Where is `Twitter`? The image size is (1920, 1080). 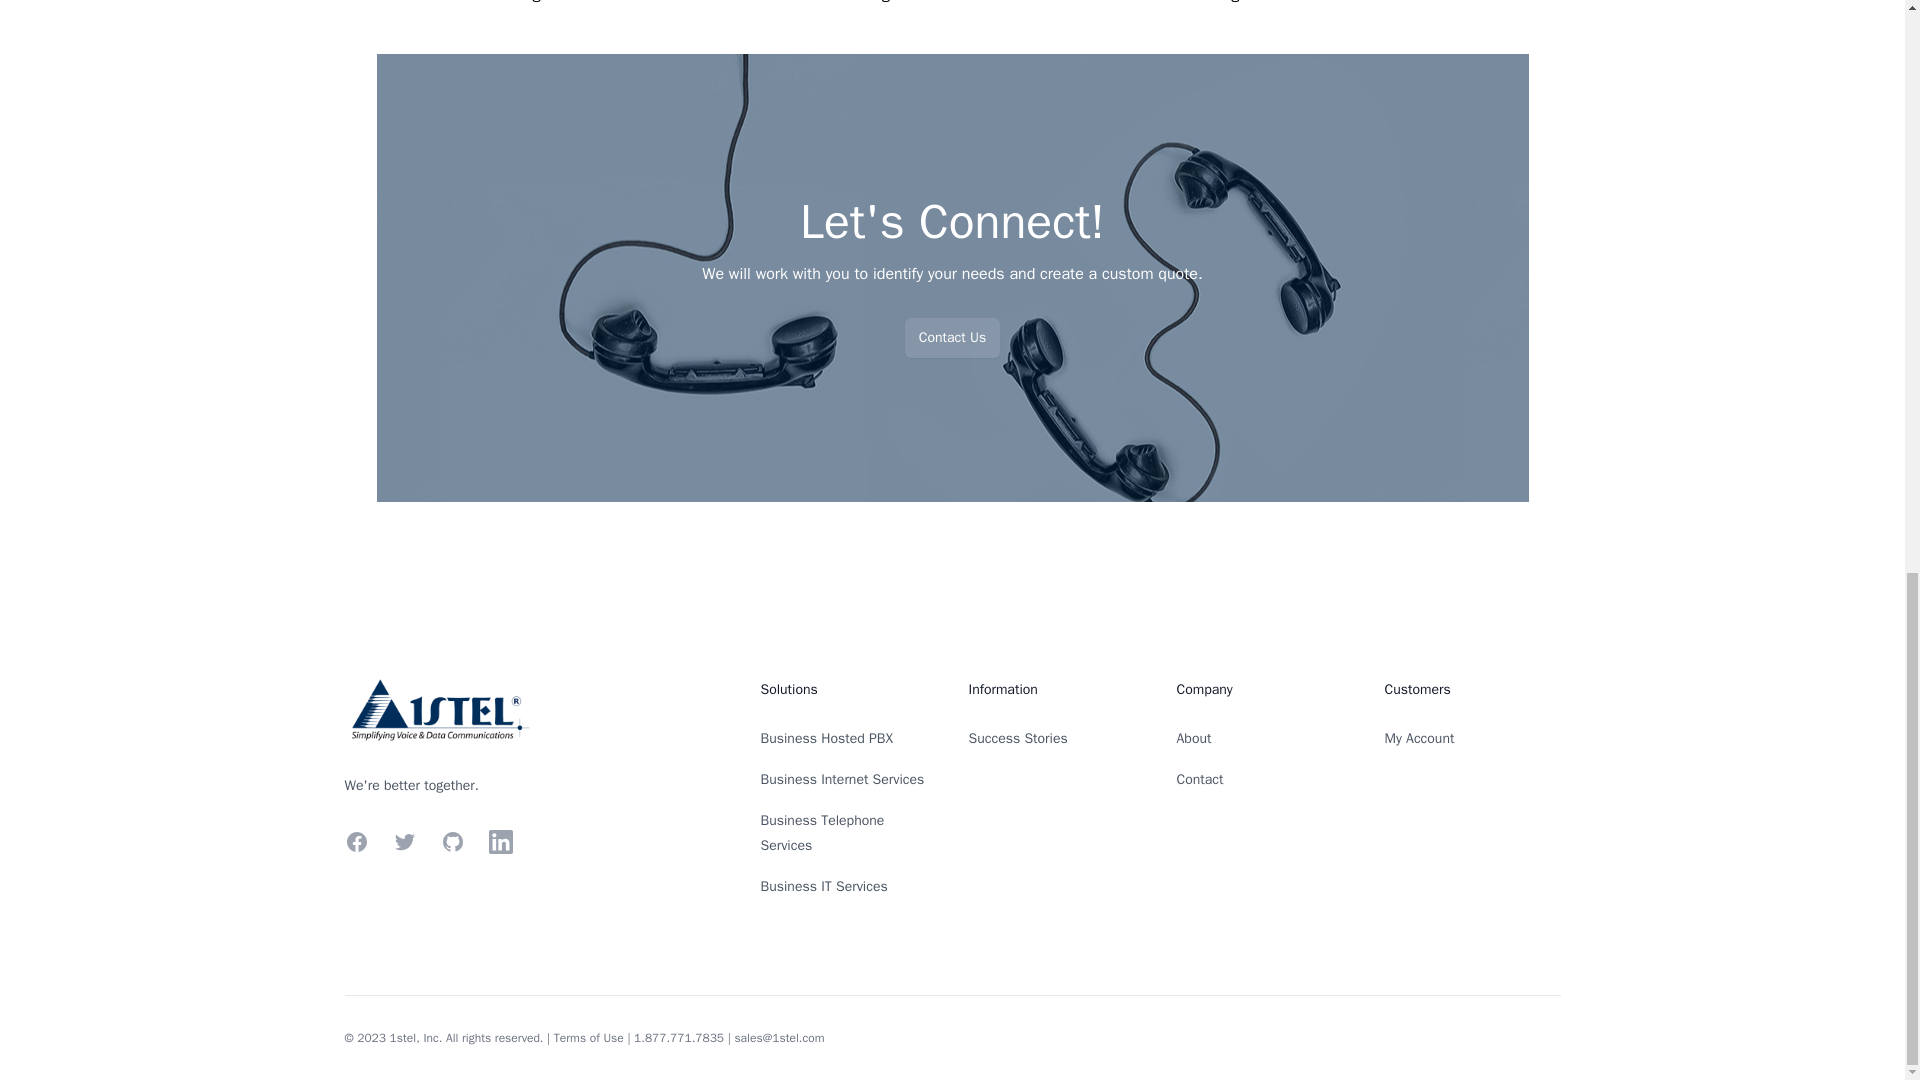 Twitter is located at coordinates (404, 842).